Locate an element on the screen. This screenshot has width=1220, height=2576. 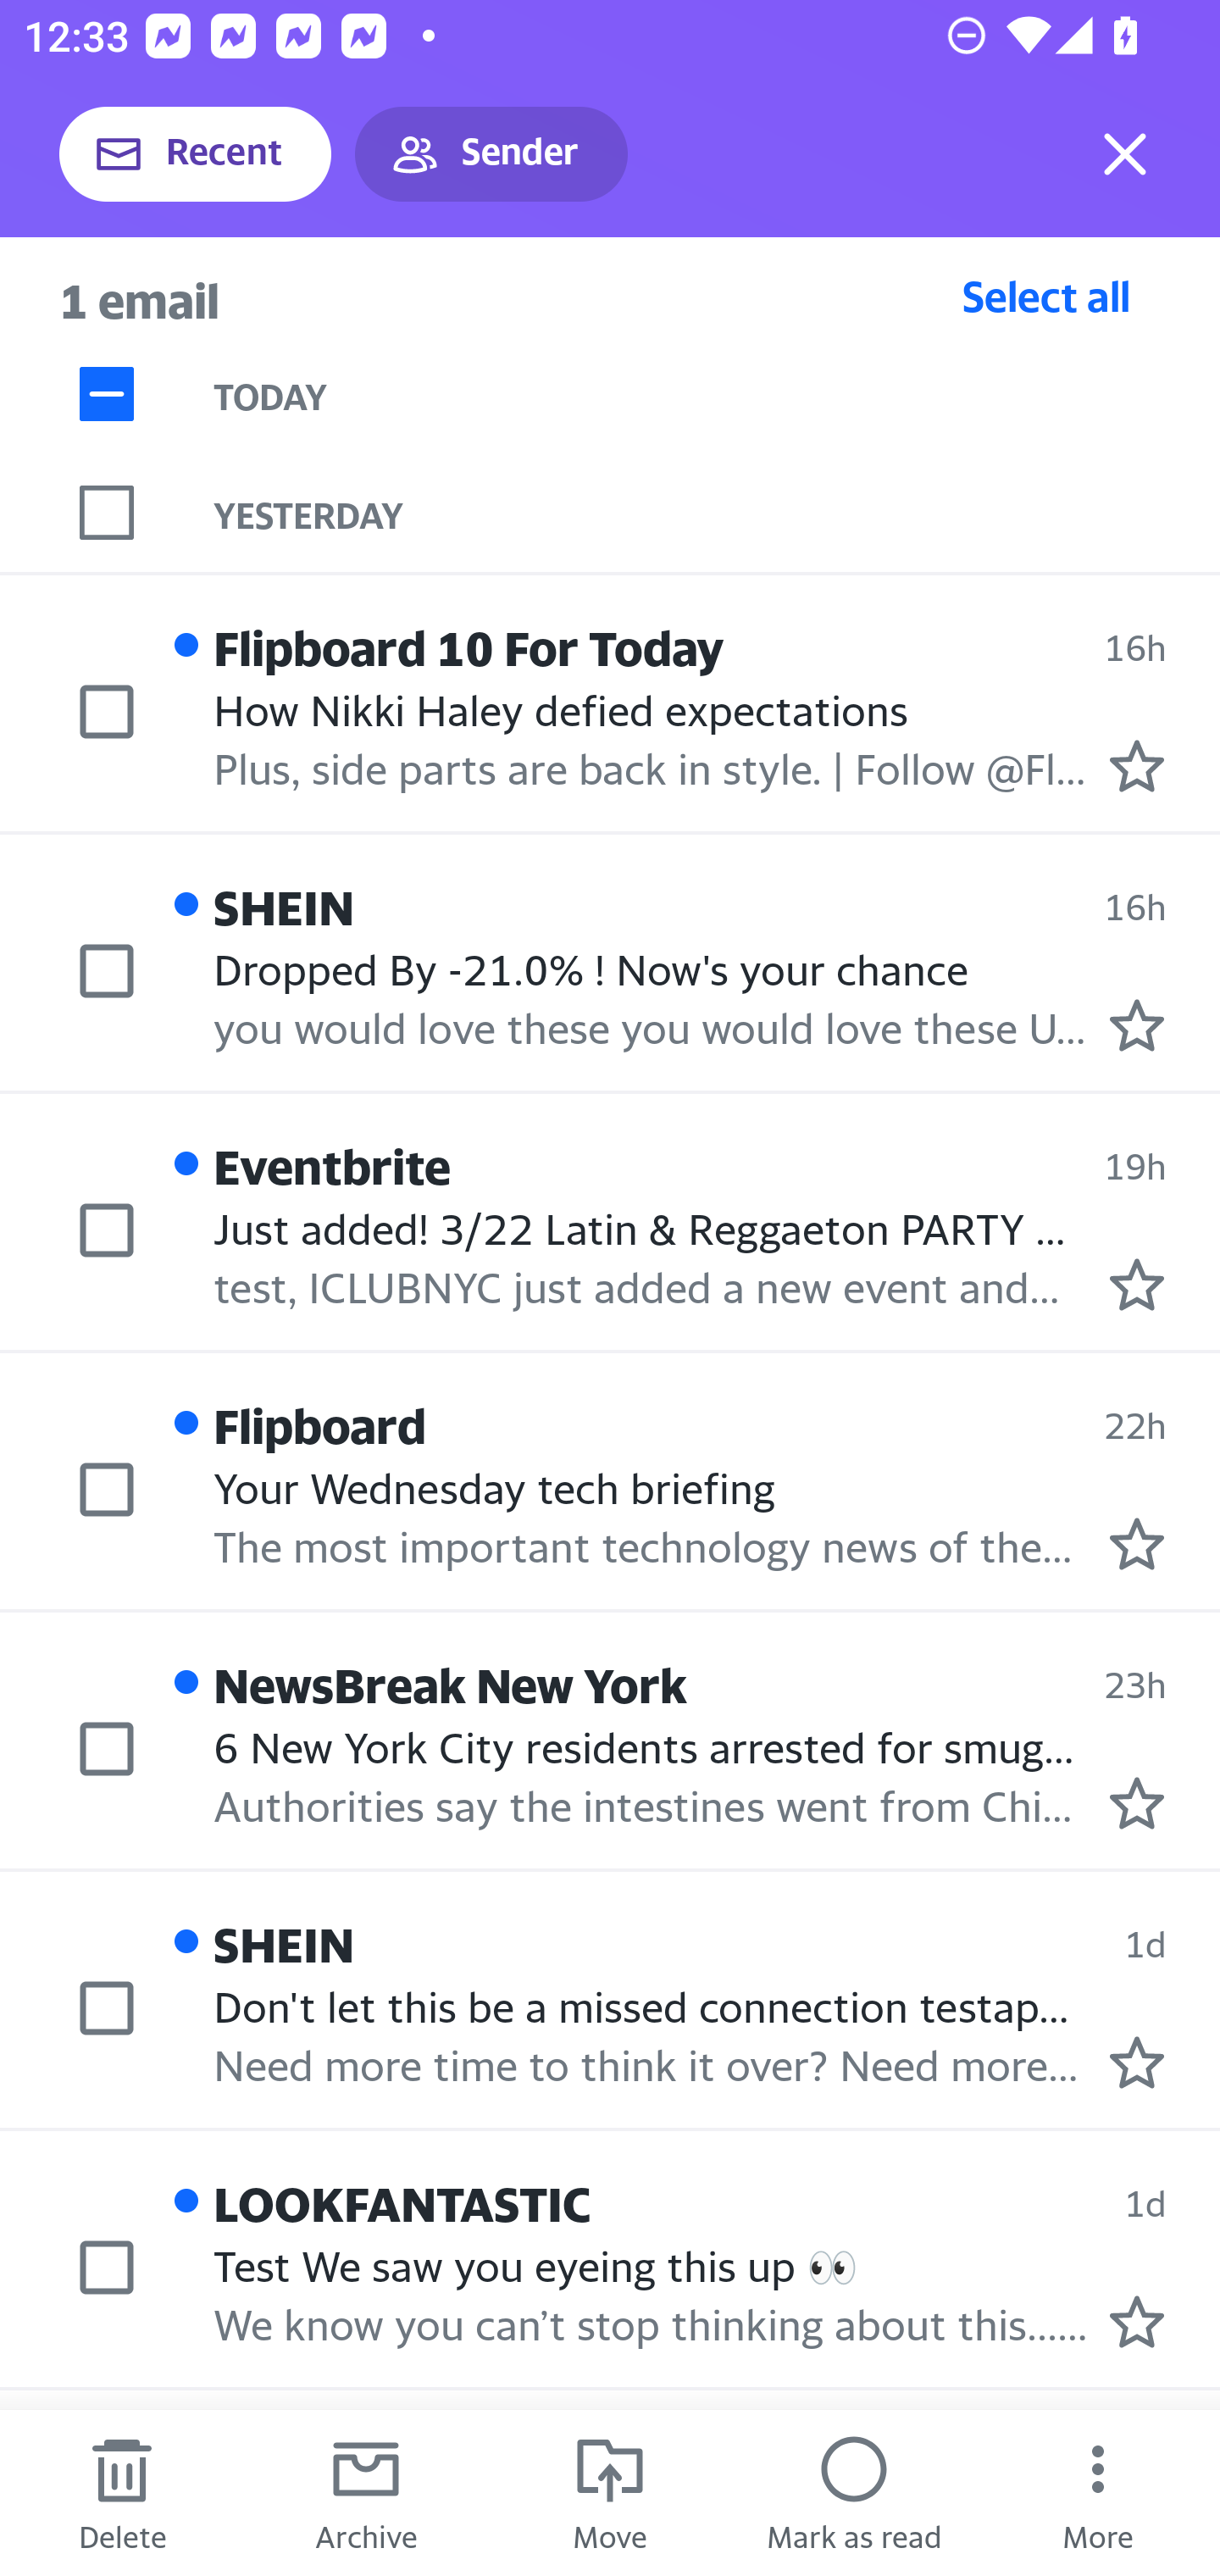
Mark as starred. is located at coordinates (1137, 1803).